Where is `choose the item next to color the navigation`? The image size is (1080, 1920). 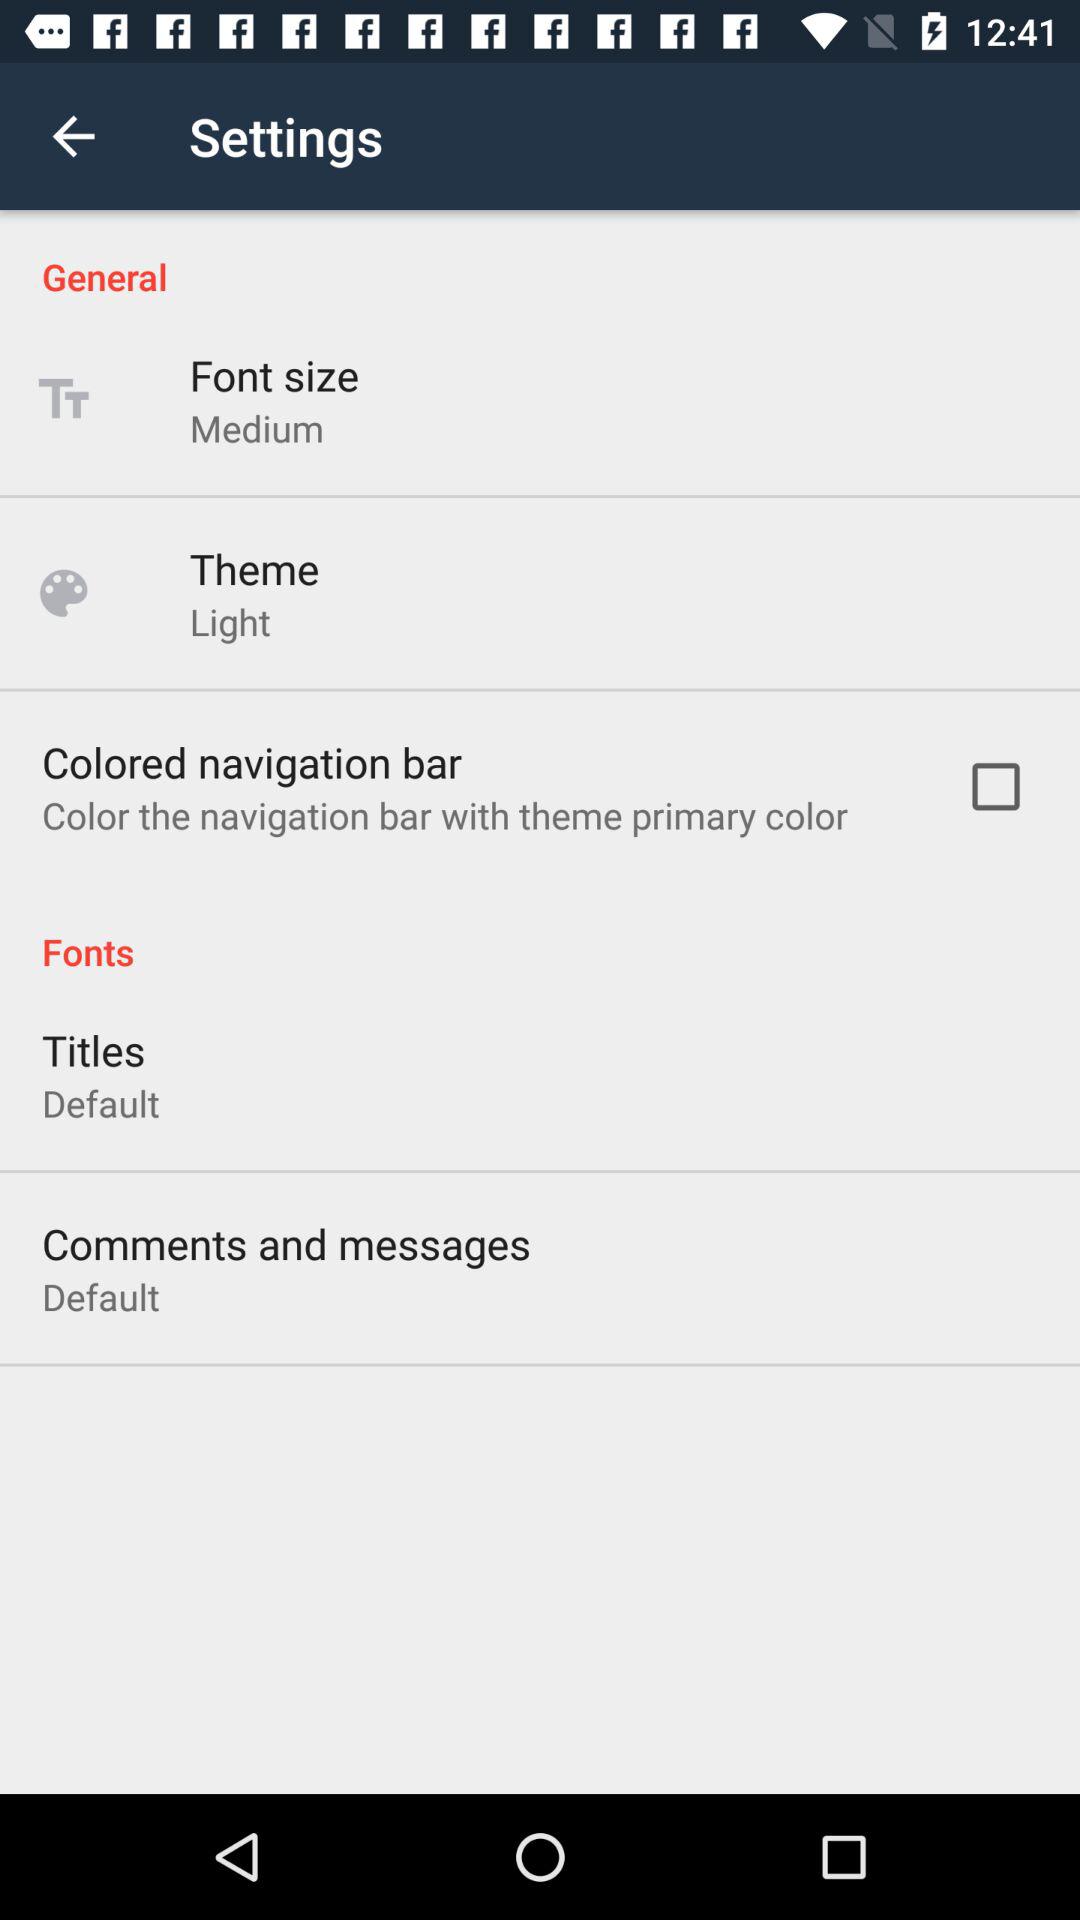 choose the item next to color the navigation is located at coordinates (996, 786).